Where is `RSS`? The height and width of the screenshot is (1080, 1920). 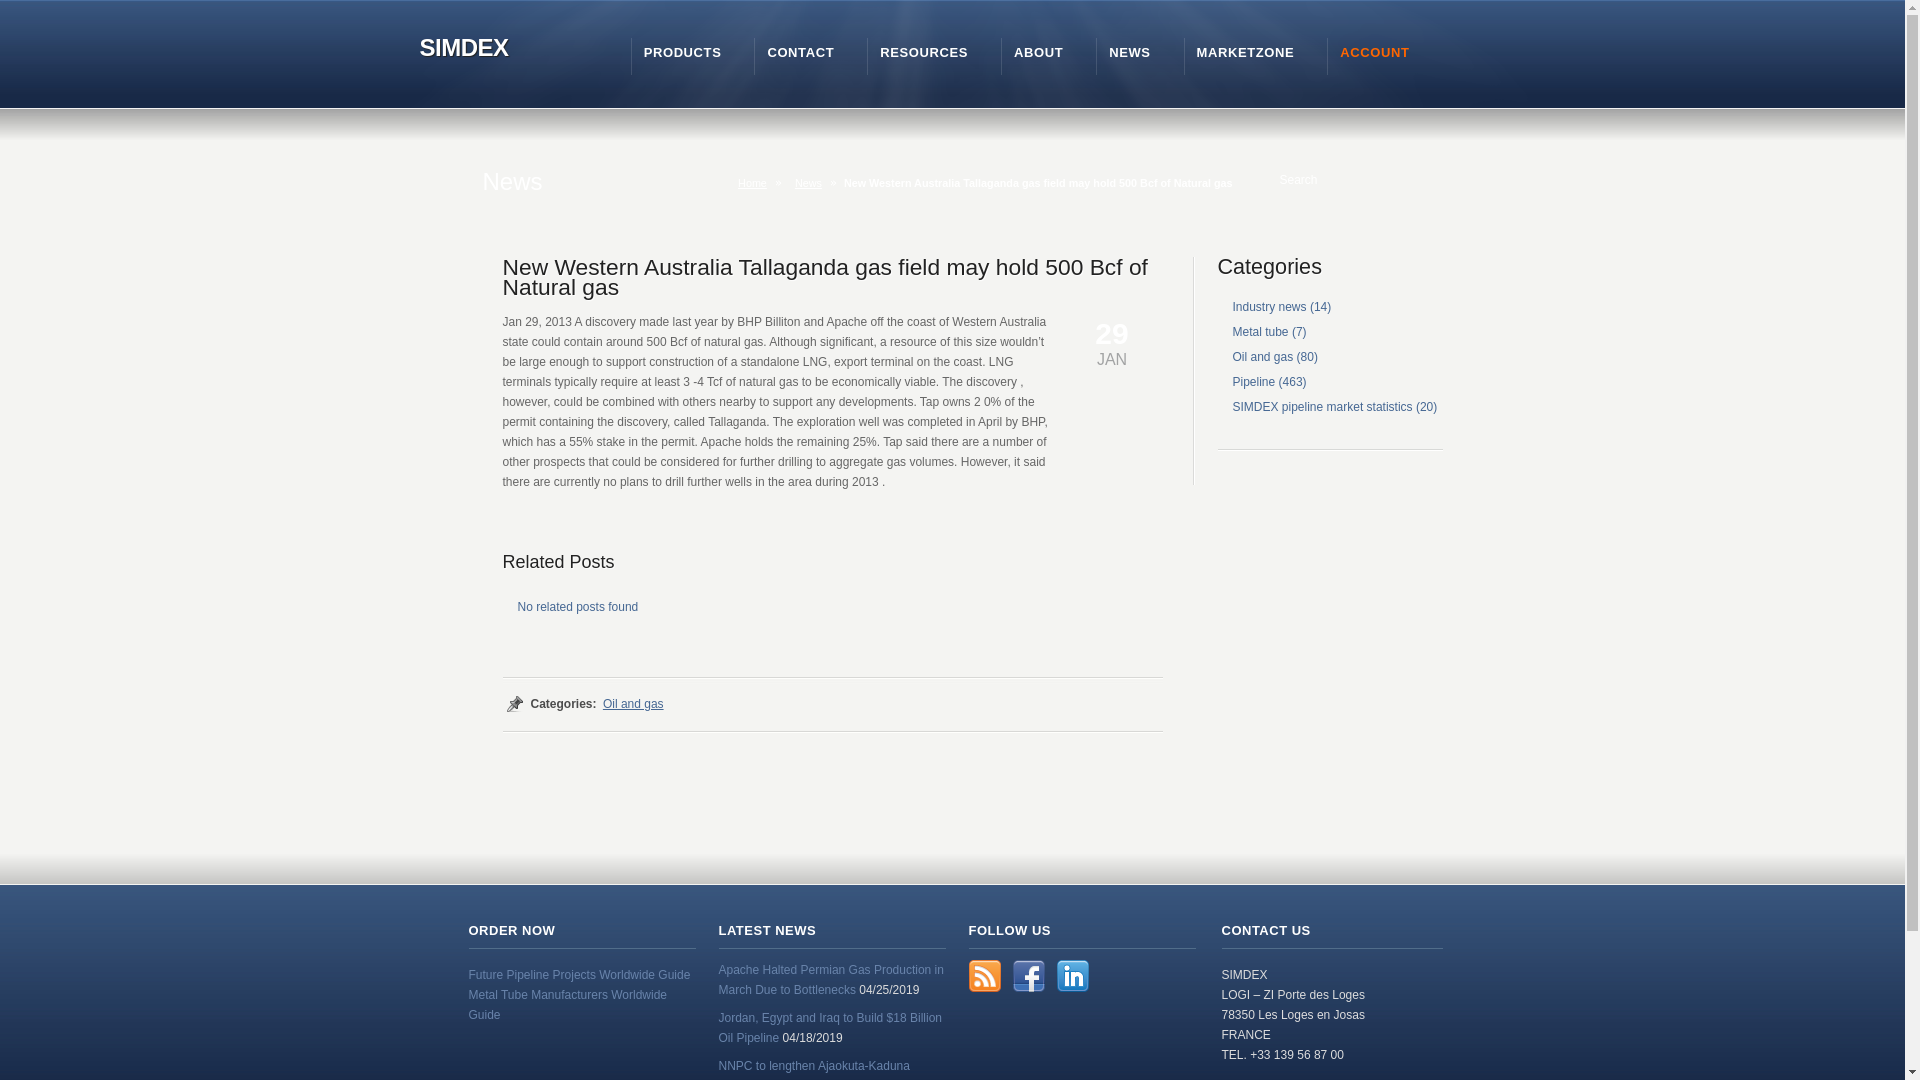
RSS is located at coordinates (984, 976).